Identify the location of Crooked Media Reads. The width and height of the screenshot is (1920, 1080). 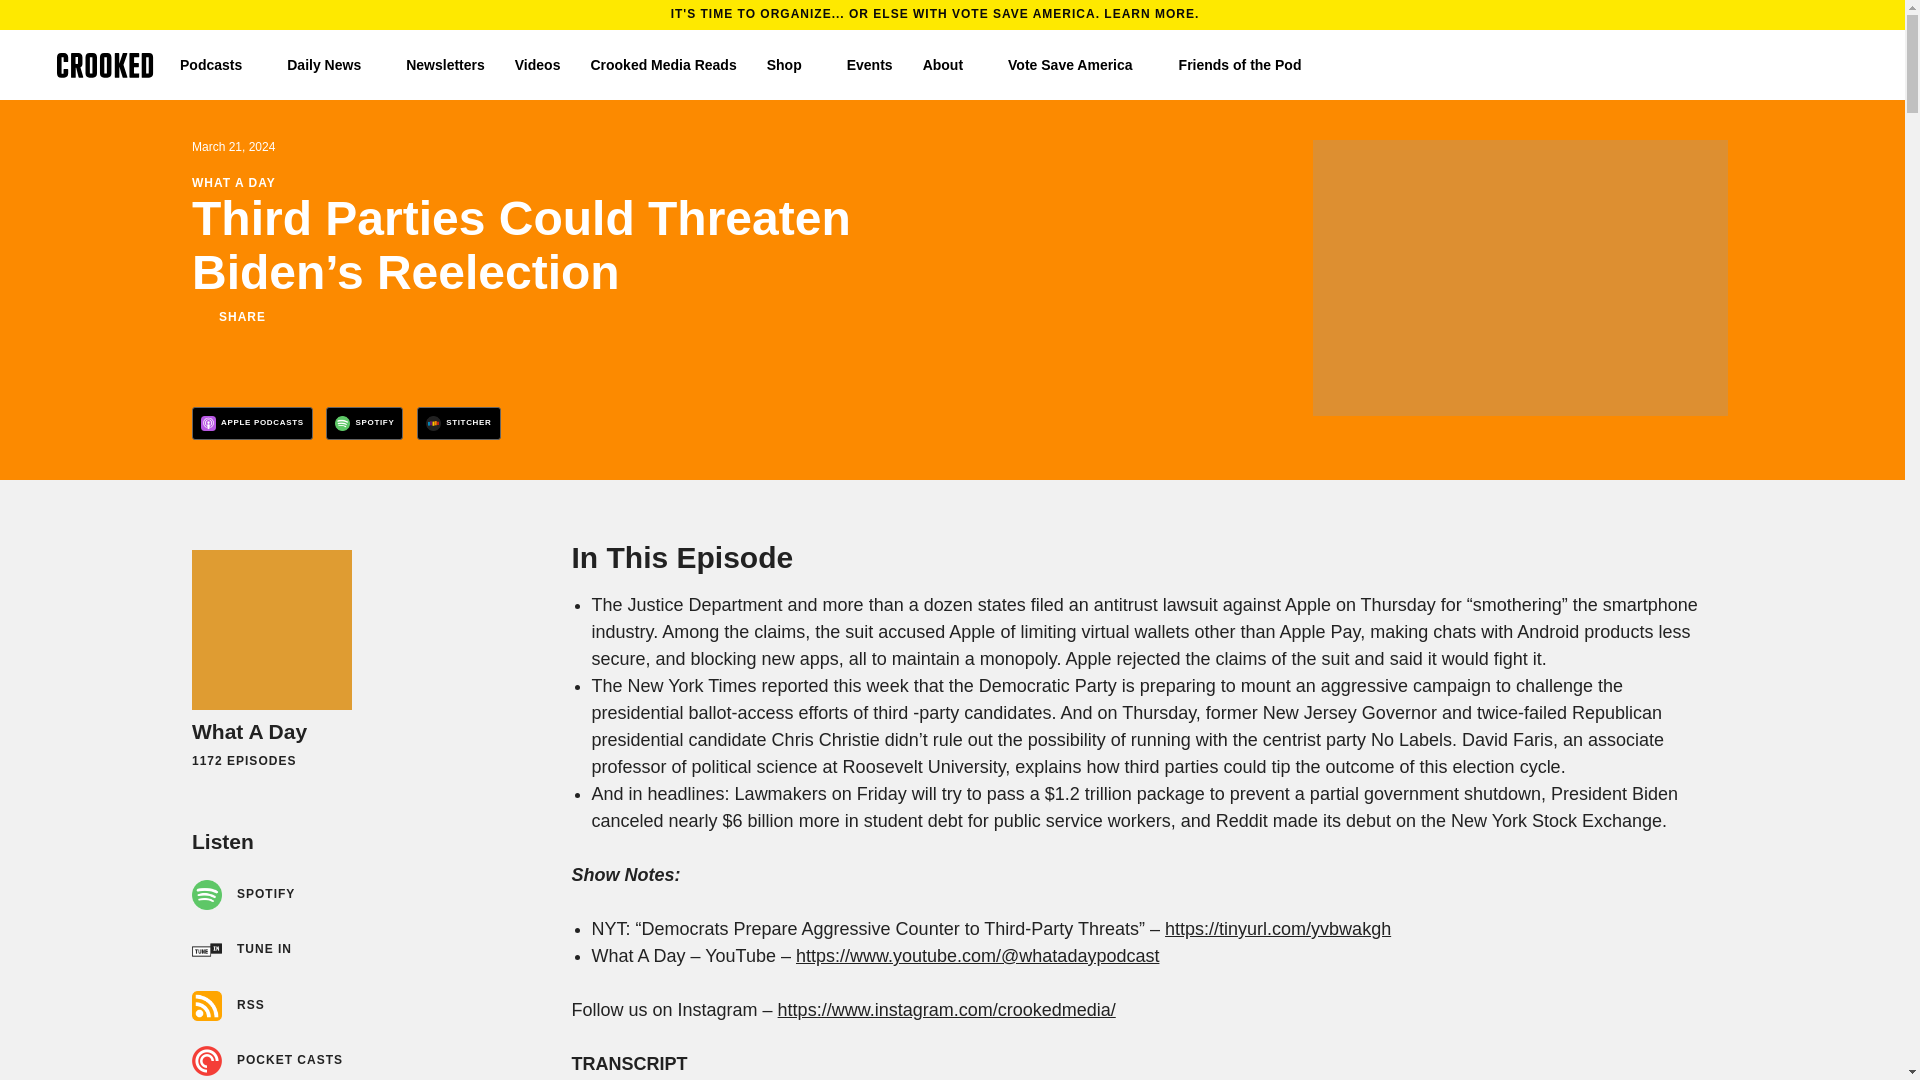
(662, 64).